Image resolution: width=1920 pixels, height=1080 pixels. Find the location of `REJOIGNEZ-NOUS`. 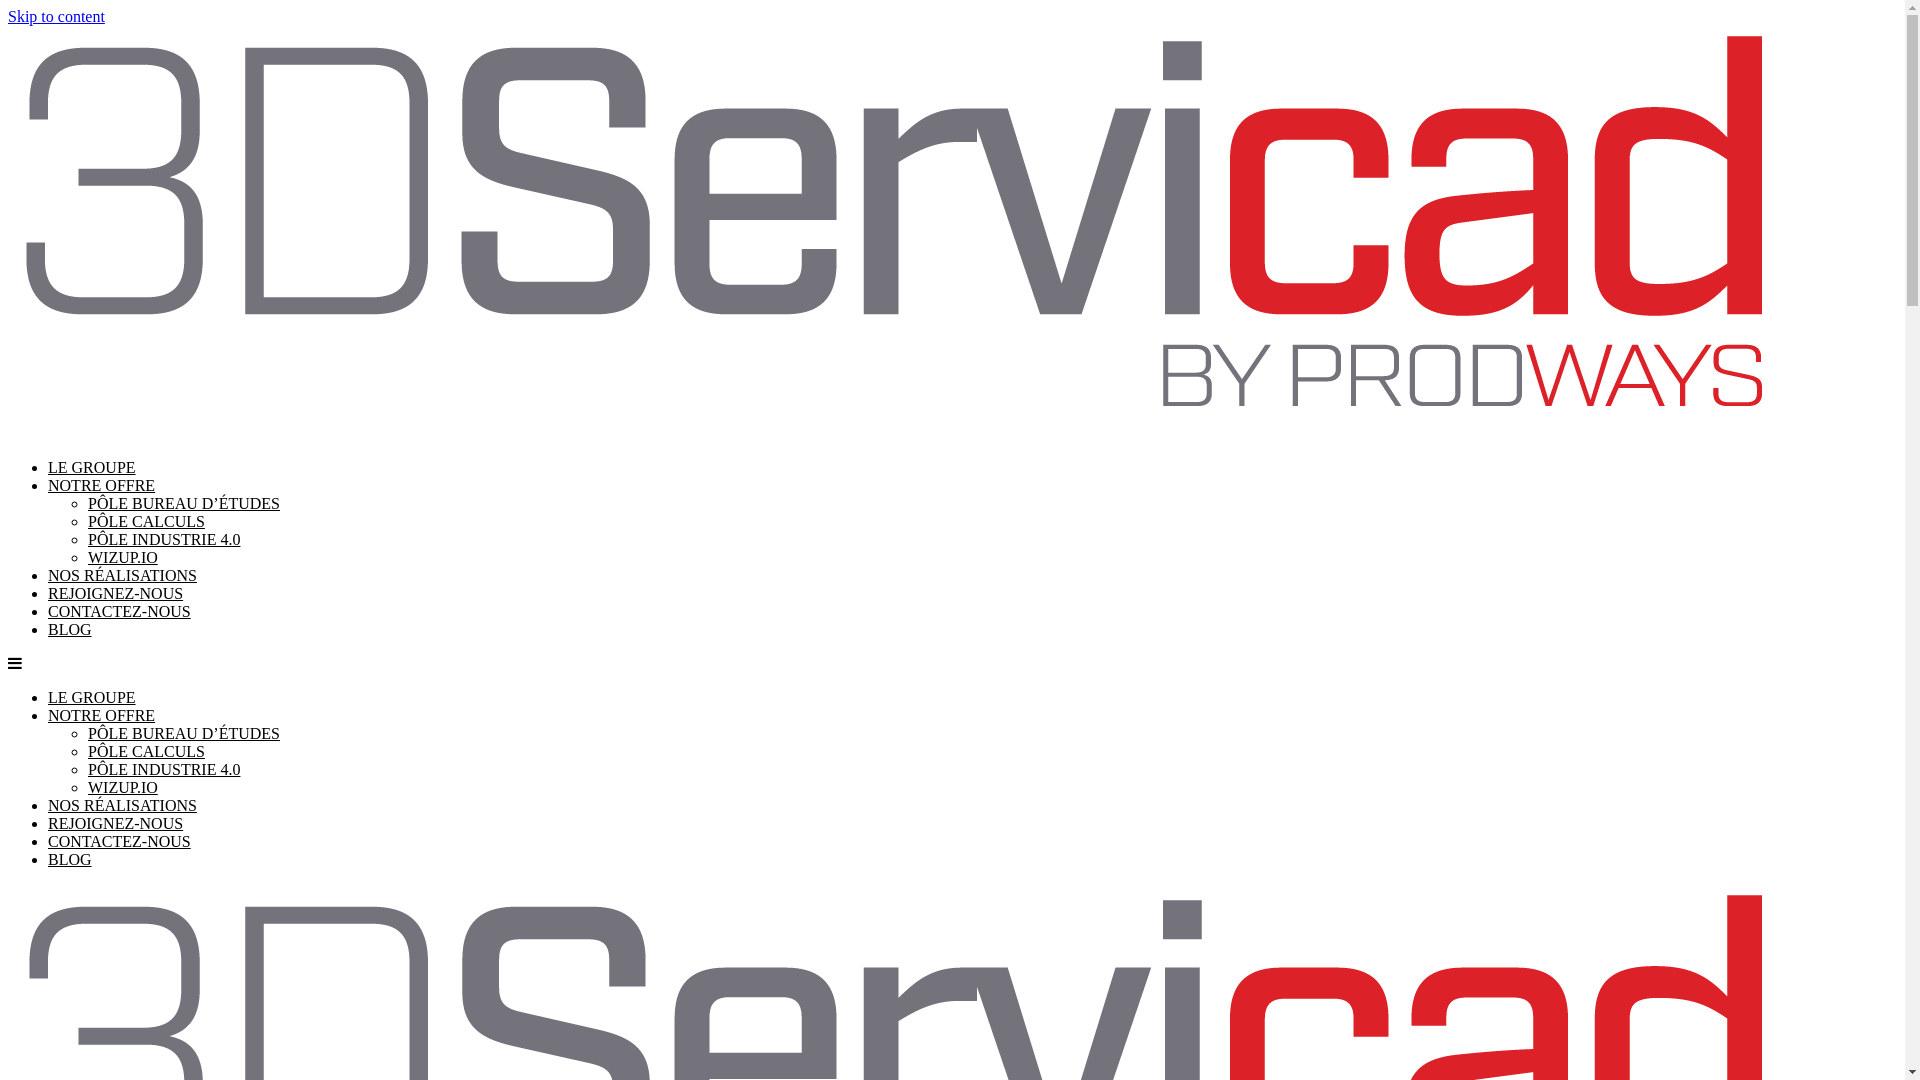

REJOIGNEZ-NOUS is located at coordinates (116, 594).